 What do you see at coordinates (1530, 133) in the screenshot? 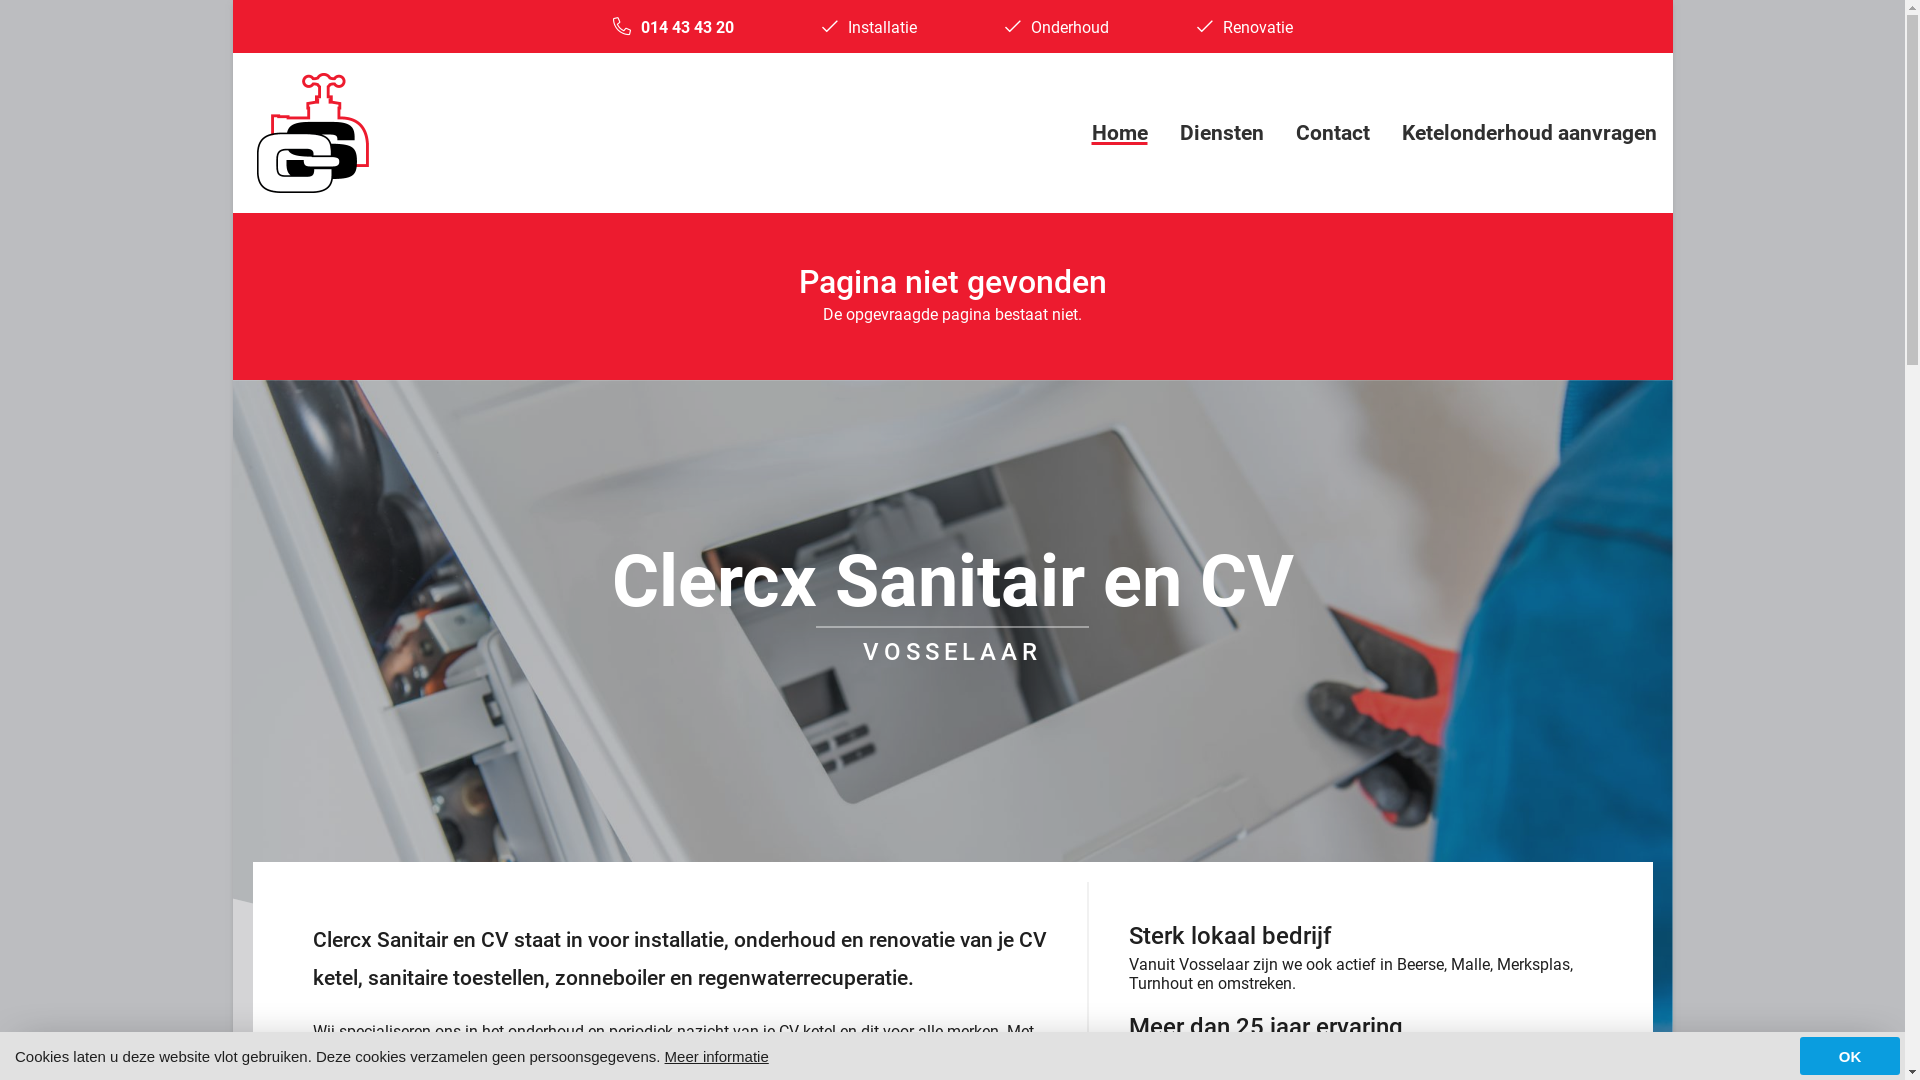
I see `Ketelonderhoud aanvragen` at bounding box center [1530, 133].